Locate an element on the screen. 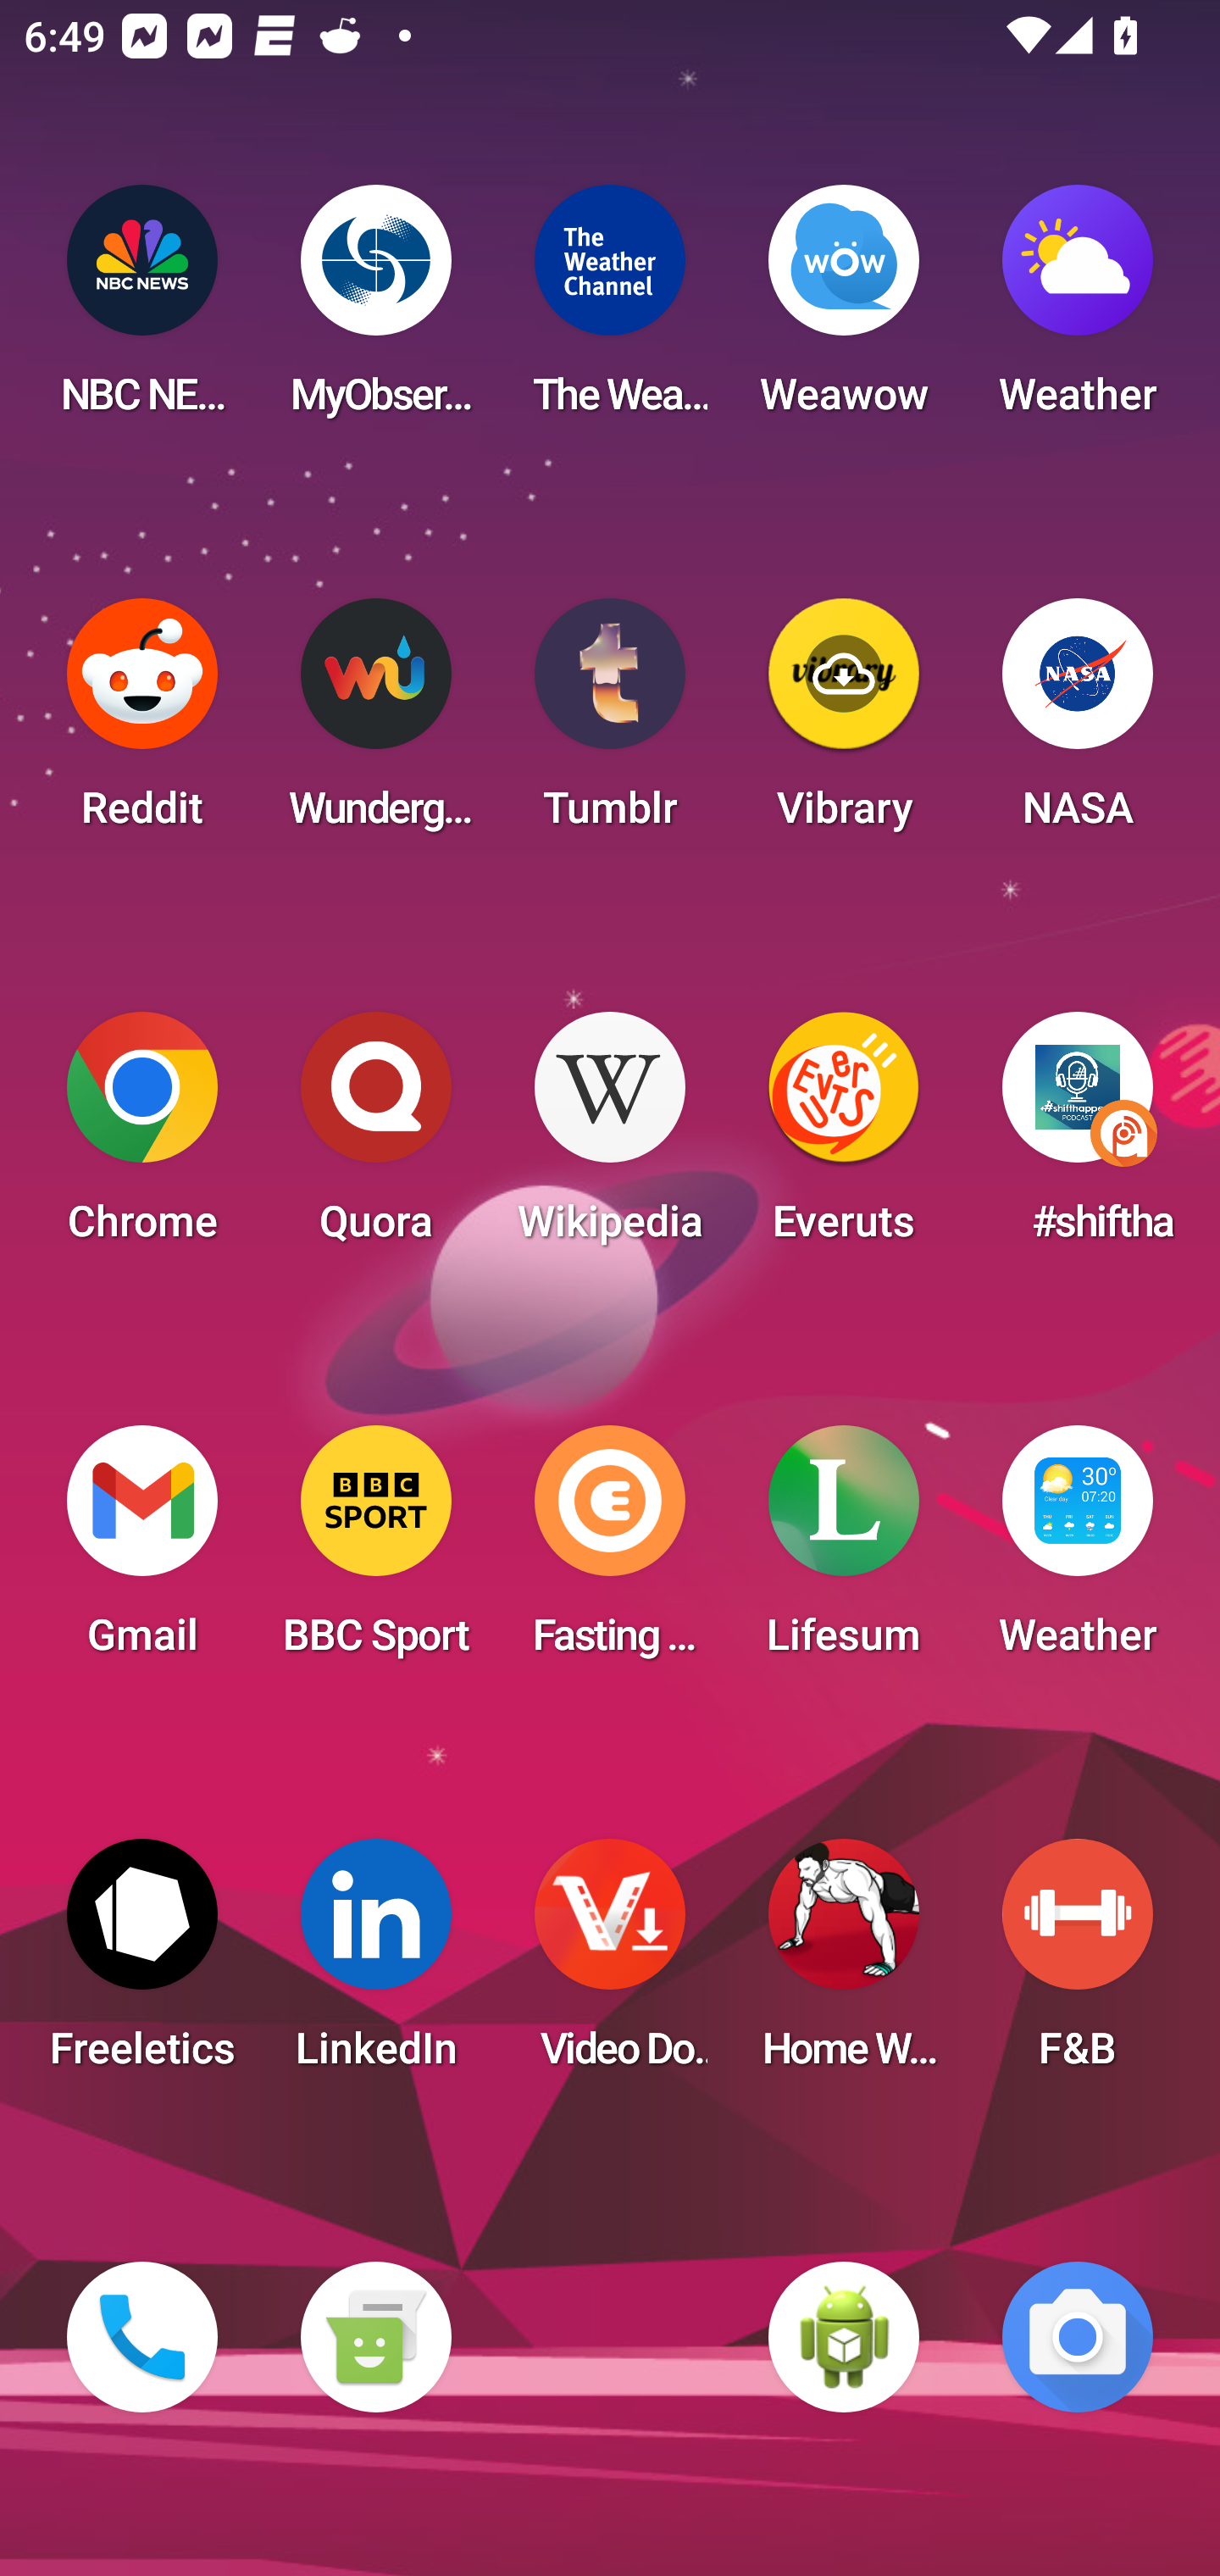  The Weather Channel is located at coordinates (610, 310).